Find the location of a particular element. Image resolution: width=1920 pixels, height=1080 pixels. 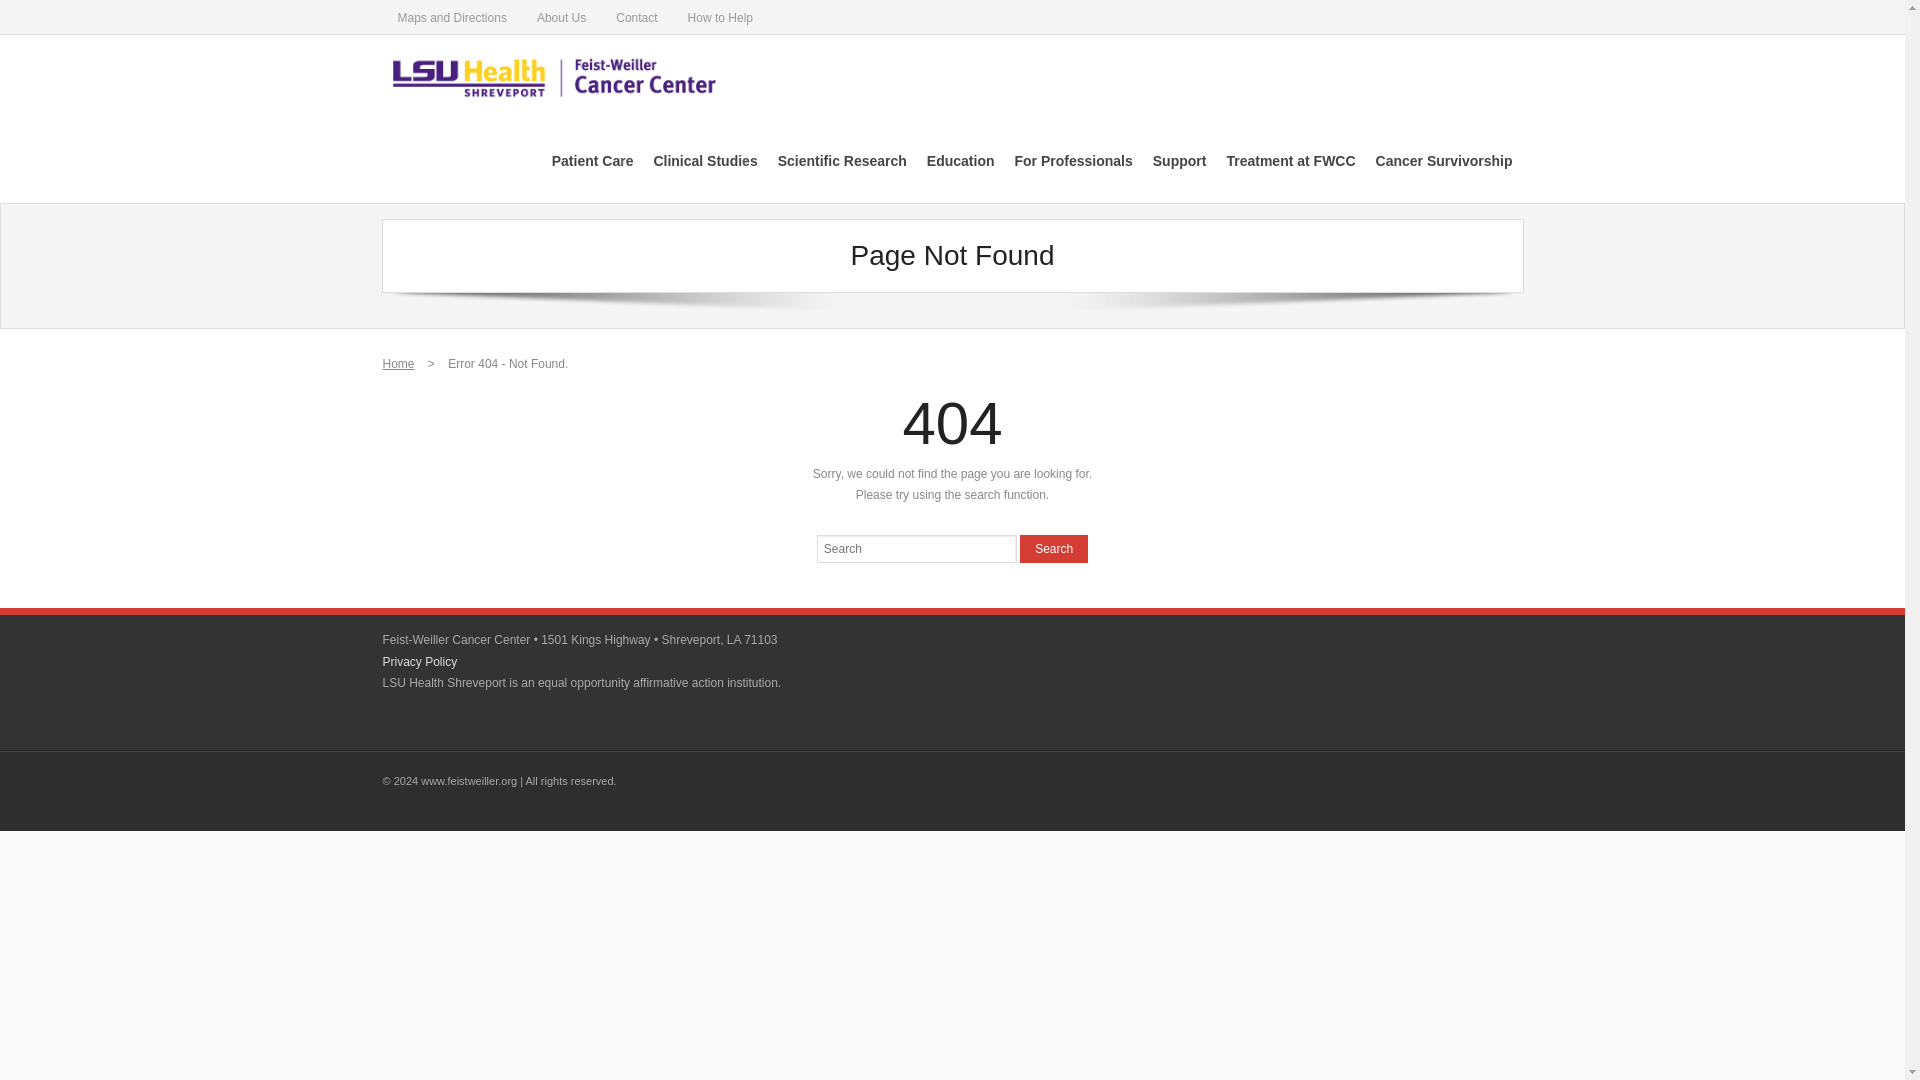

Patient Care is located at coordinates (592, 160).